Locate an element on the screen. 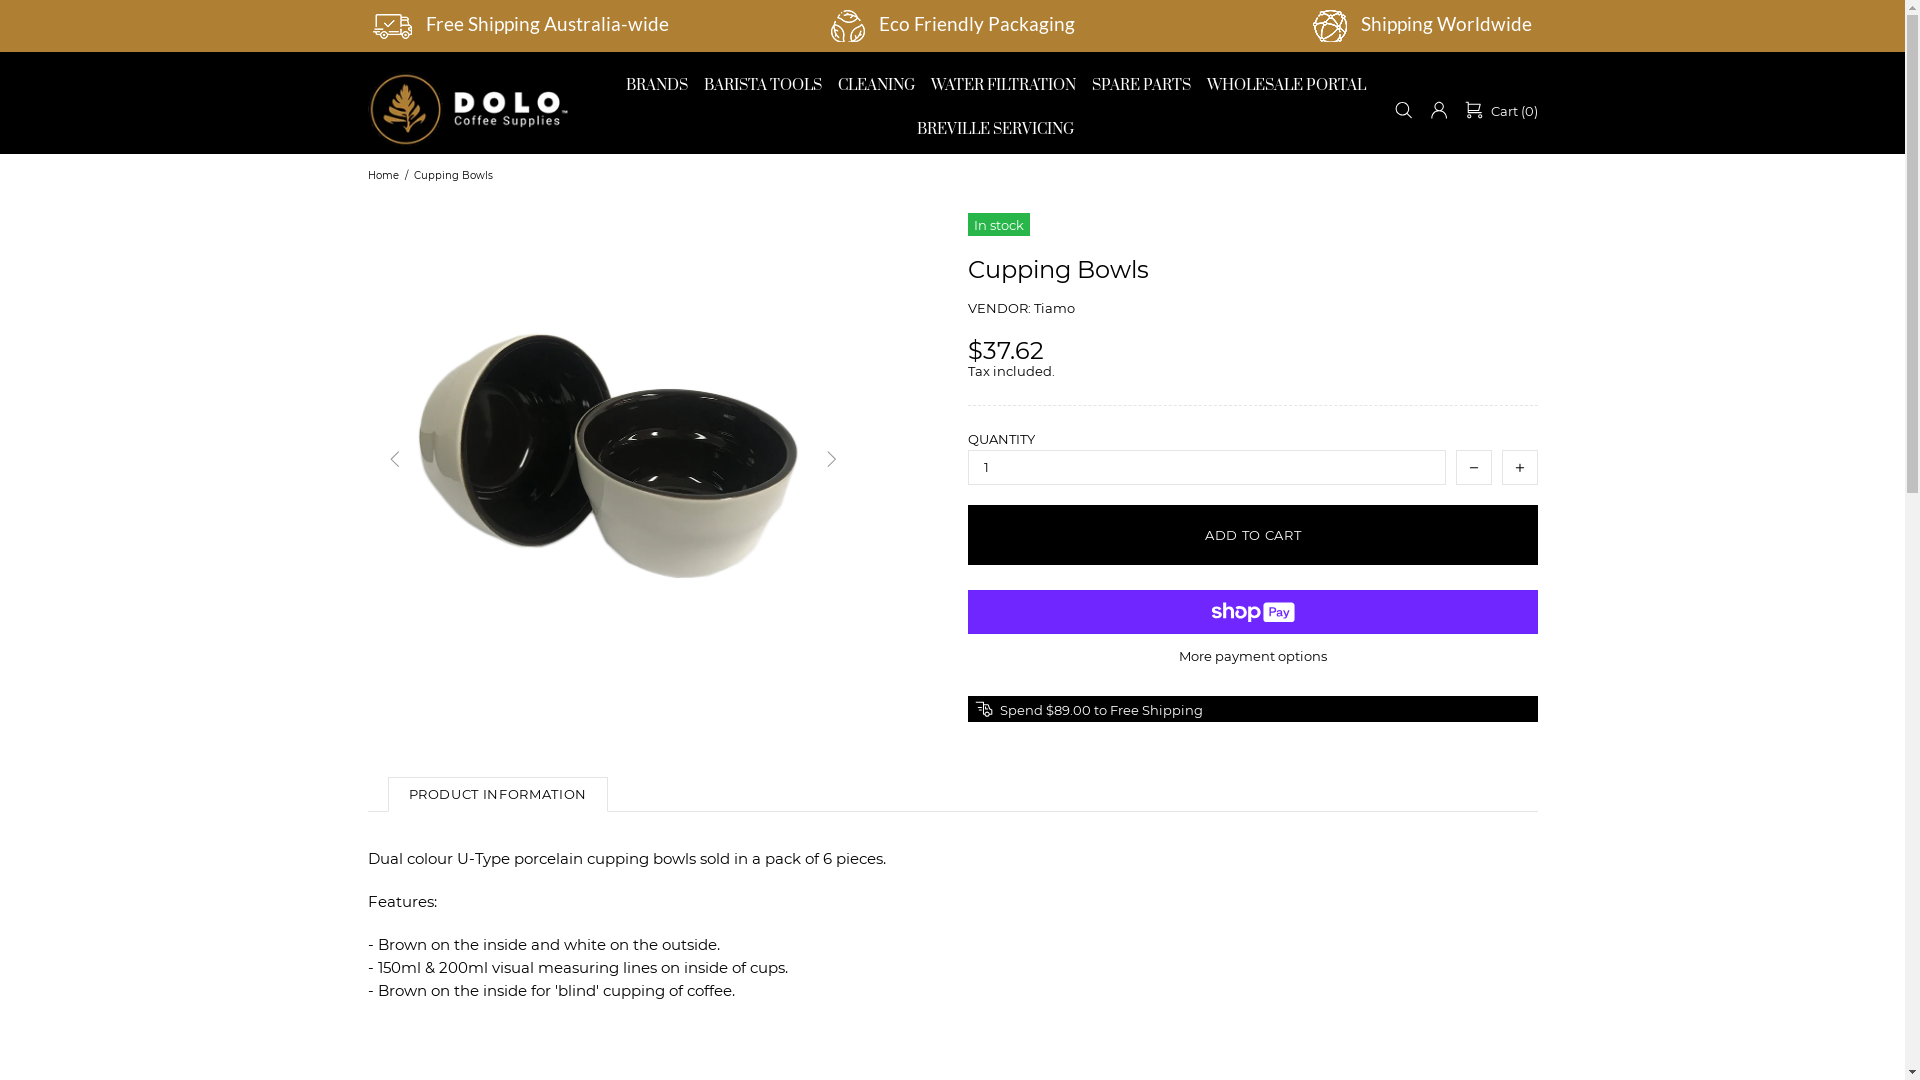 This screenshot has width=1920, height=1080. WATER FILTRATION is located at coordinates (1002, 85).